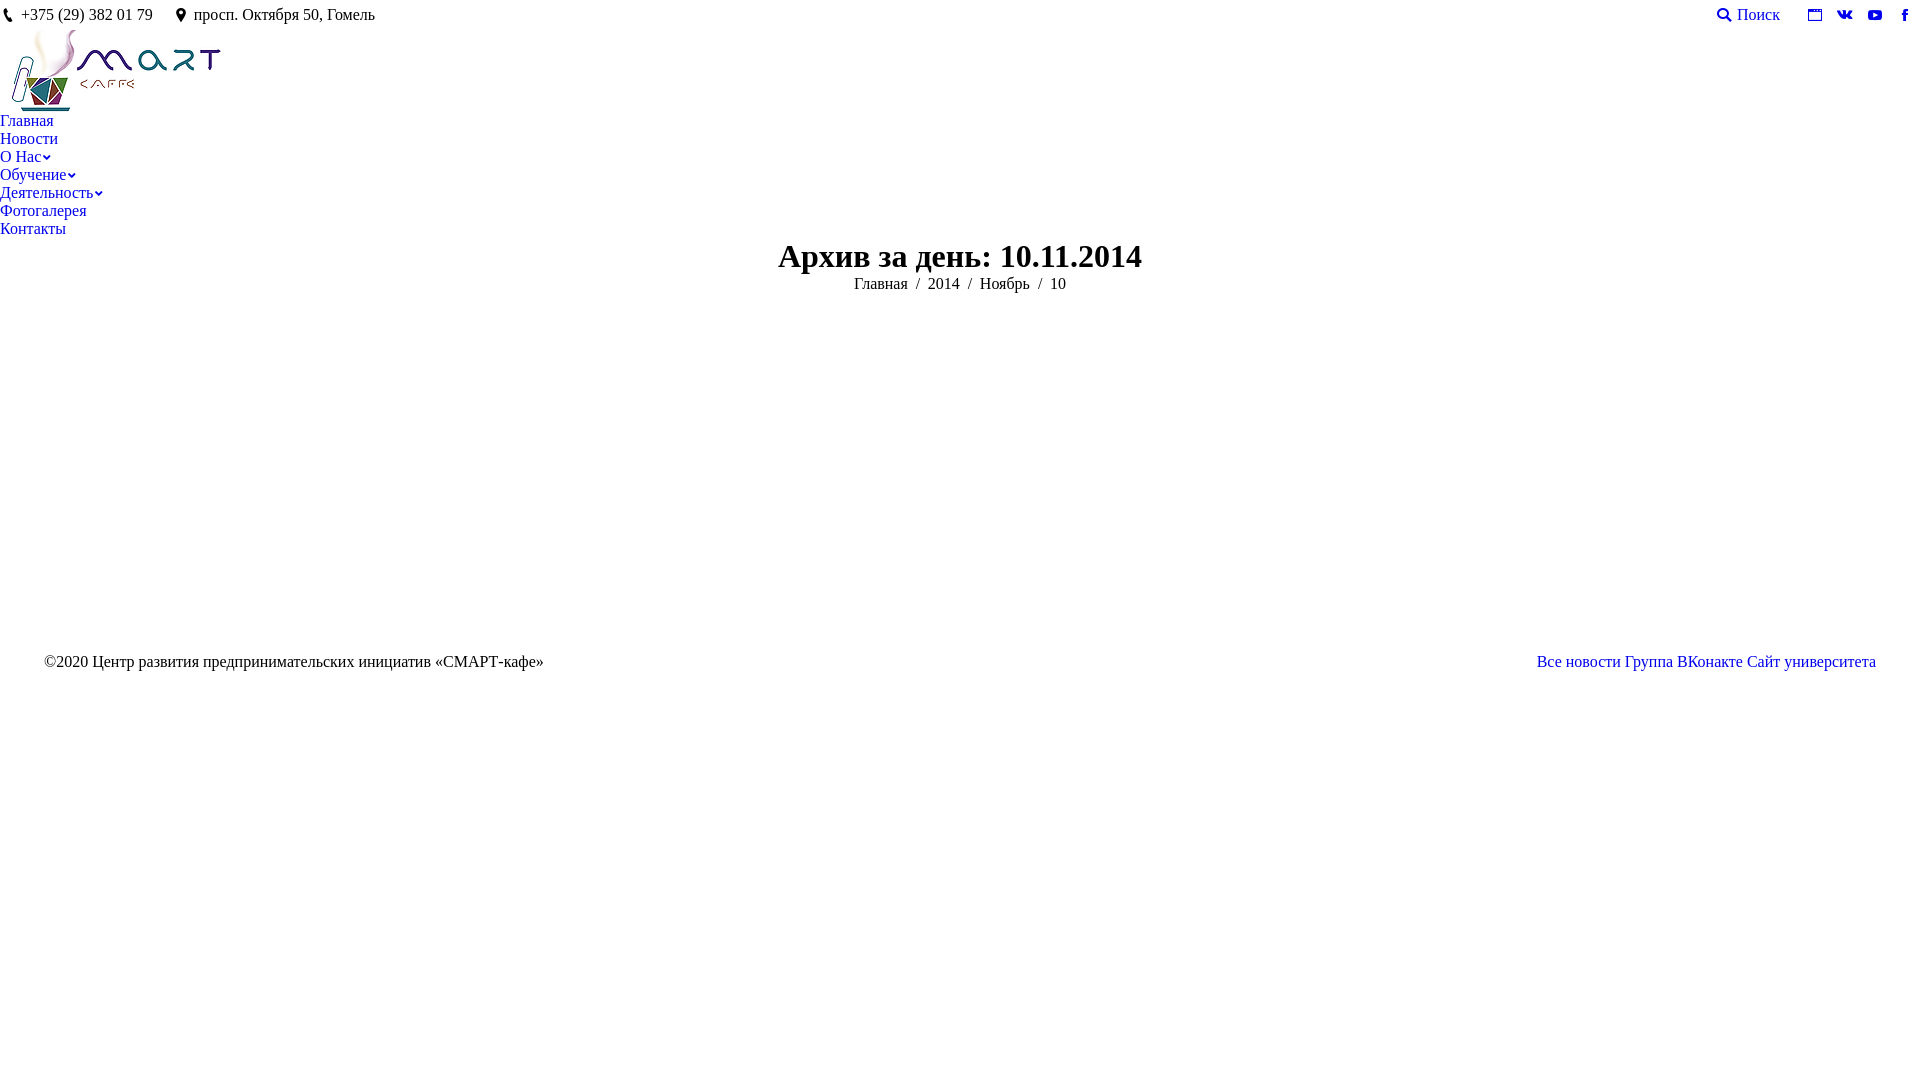 Image resolution: width=1920 pixels, height=1080 pixels. I want to click on Facebook, so click(1905, 15).